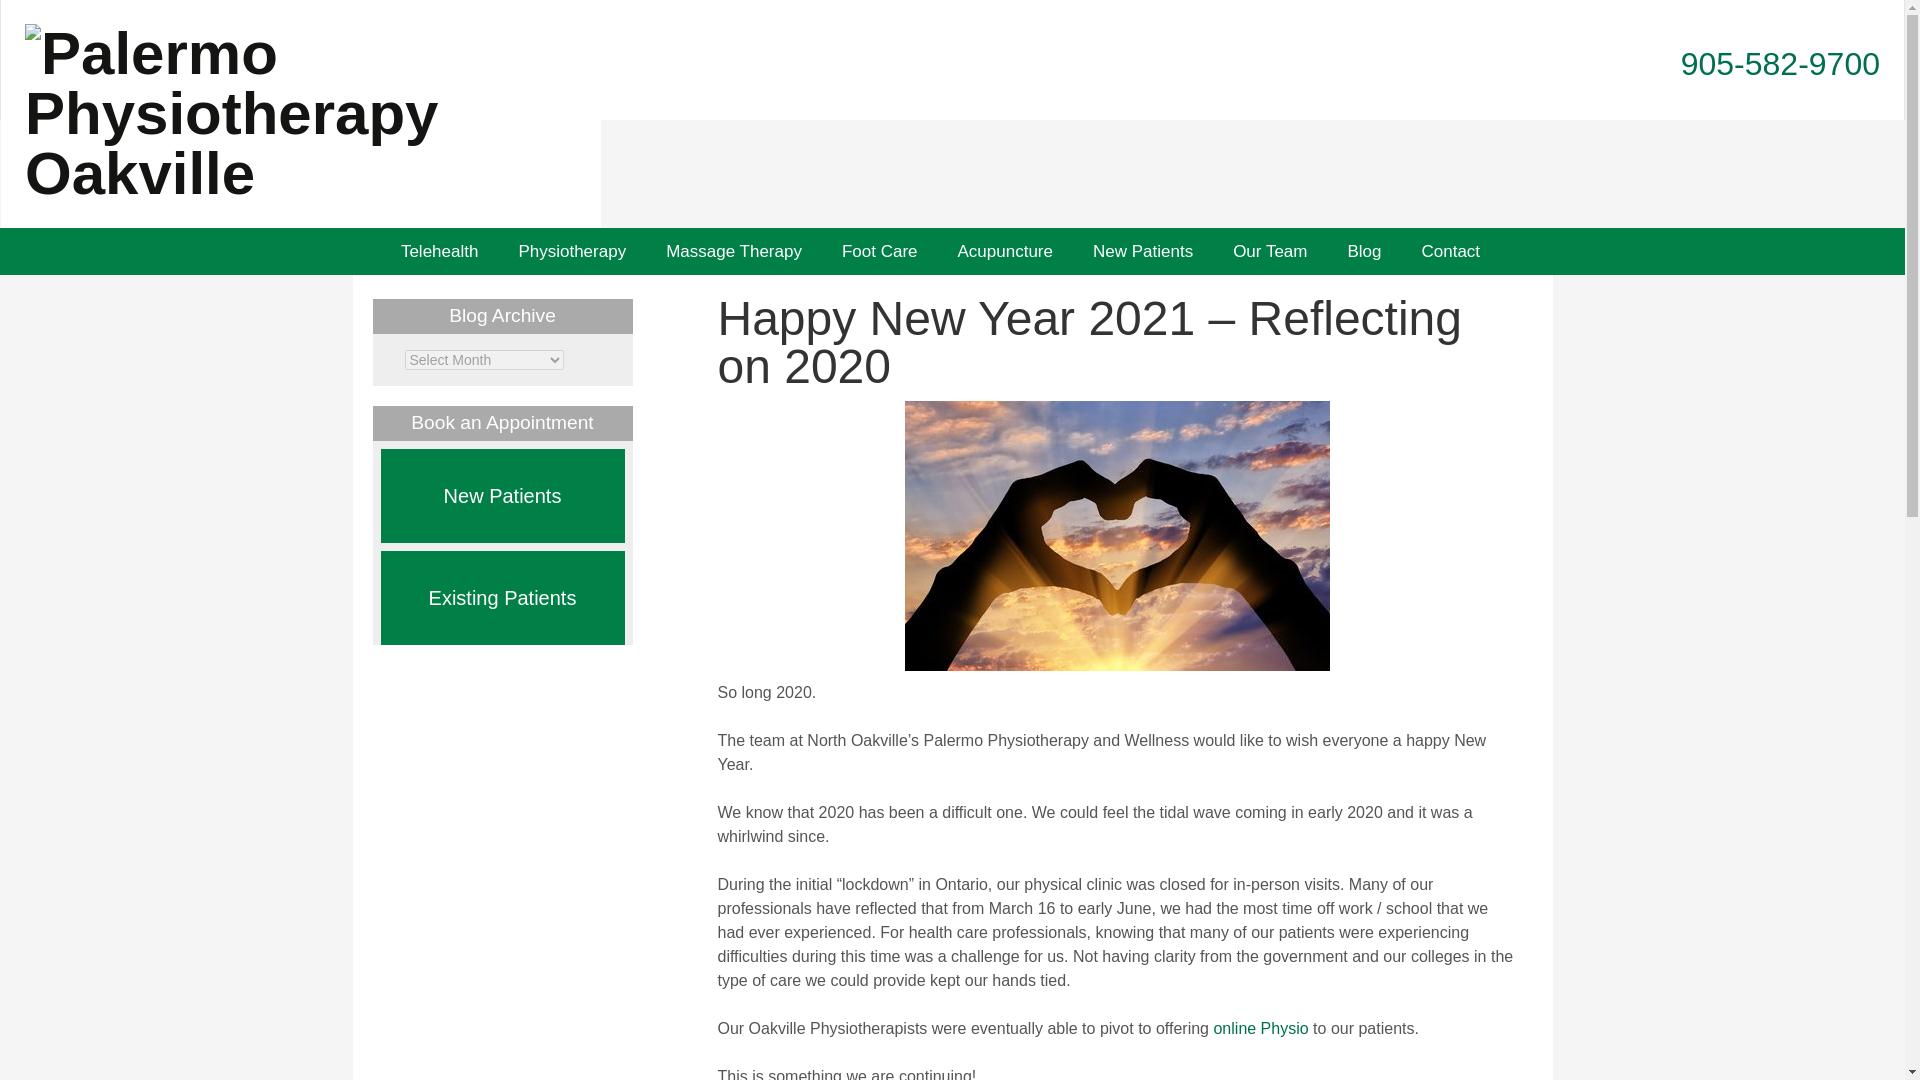 The height and width of the screenshot is (1080, 1920). What do you see at coordinates (571, 251) in the screenshot?
I see `Physiotherapy` at bounding box center [571, 251].